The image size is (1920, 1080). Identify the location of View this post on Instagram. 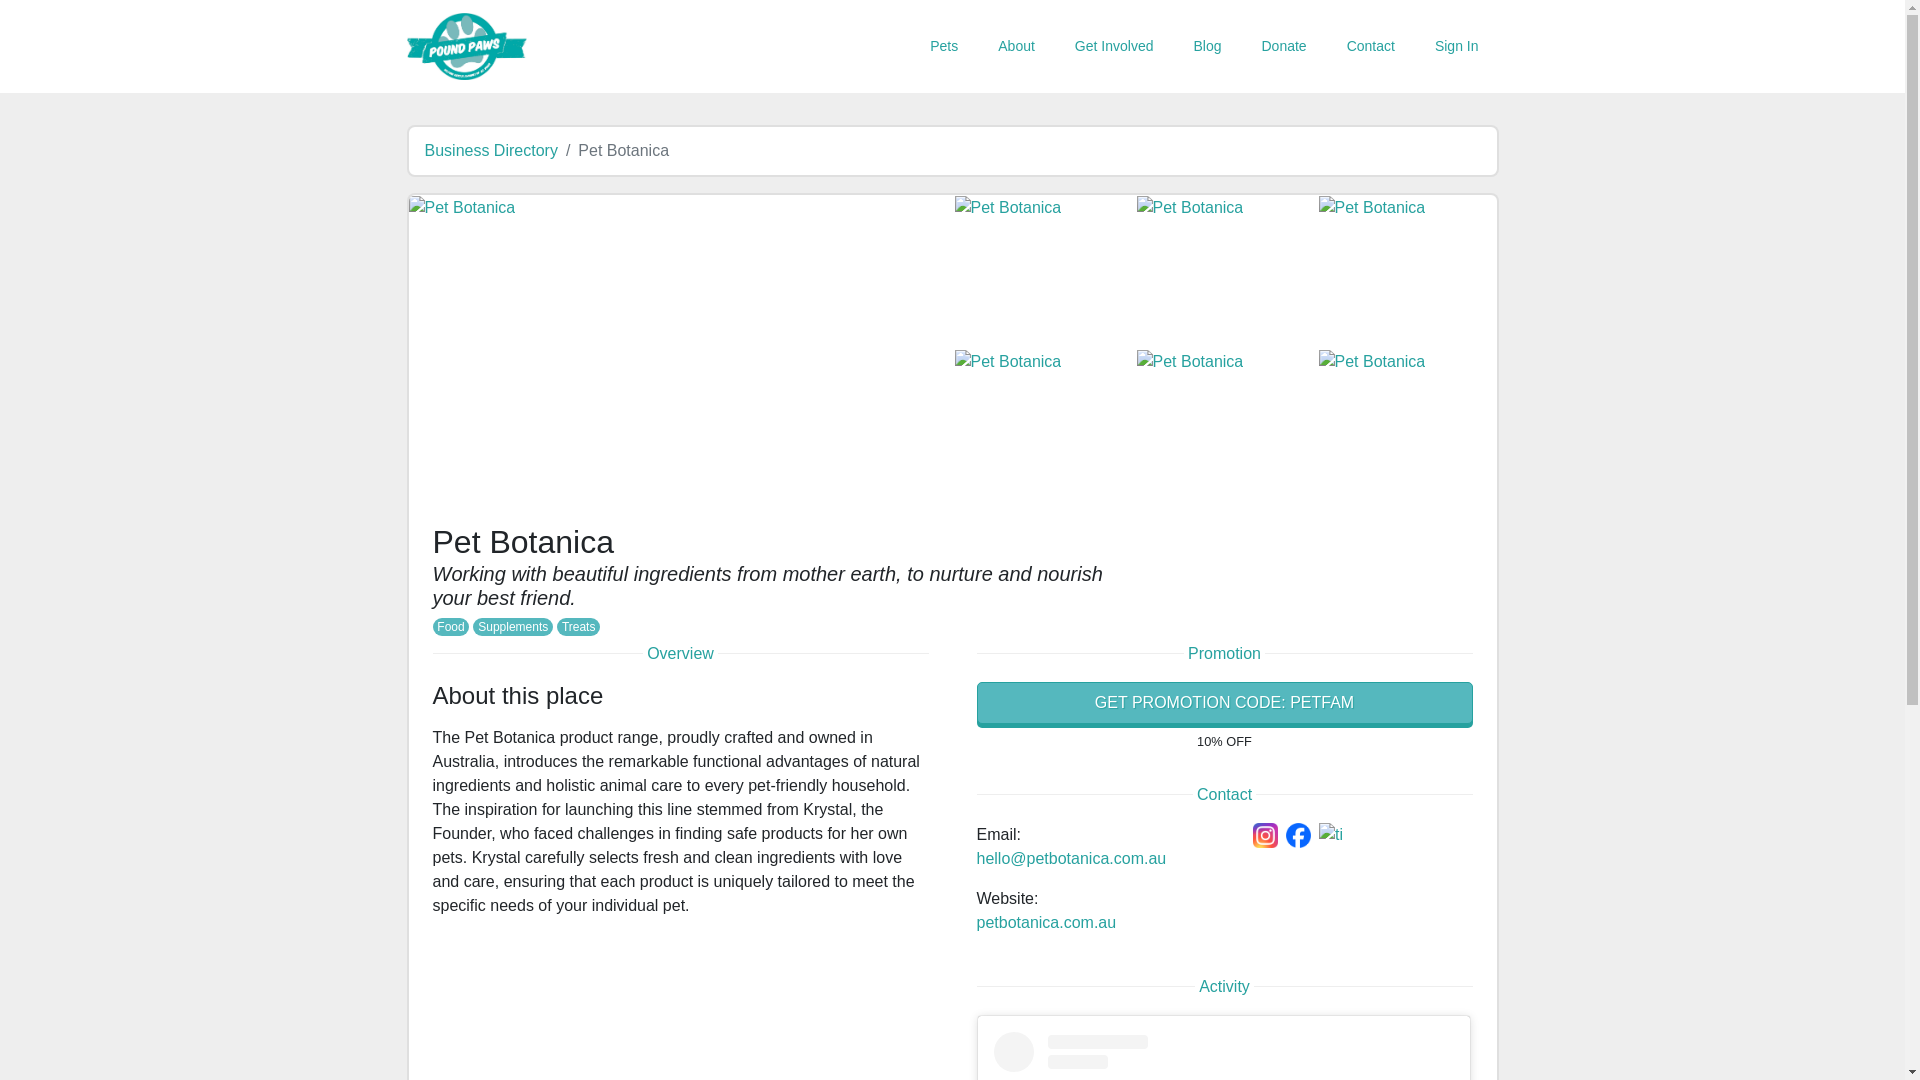
(1224, 1056).